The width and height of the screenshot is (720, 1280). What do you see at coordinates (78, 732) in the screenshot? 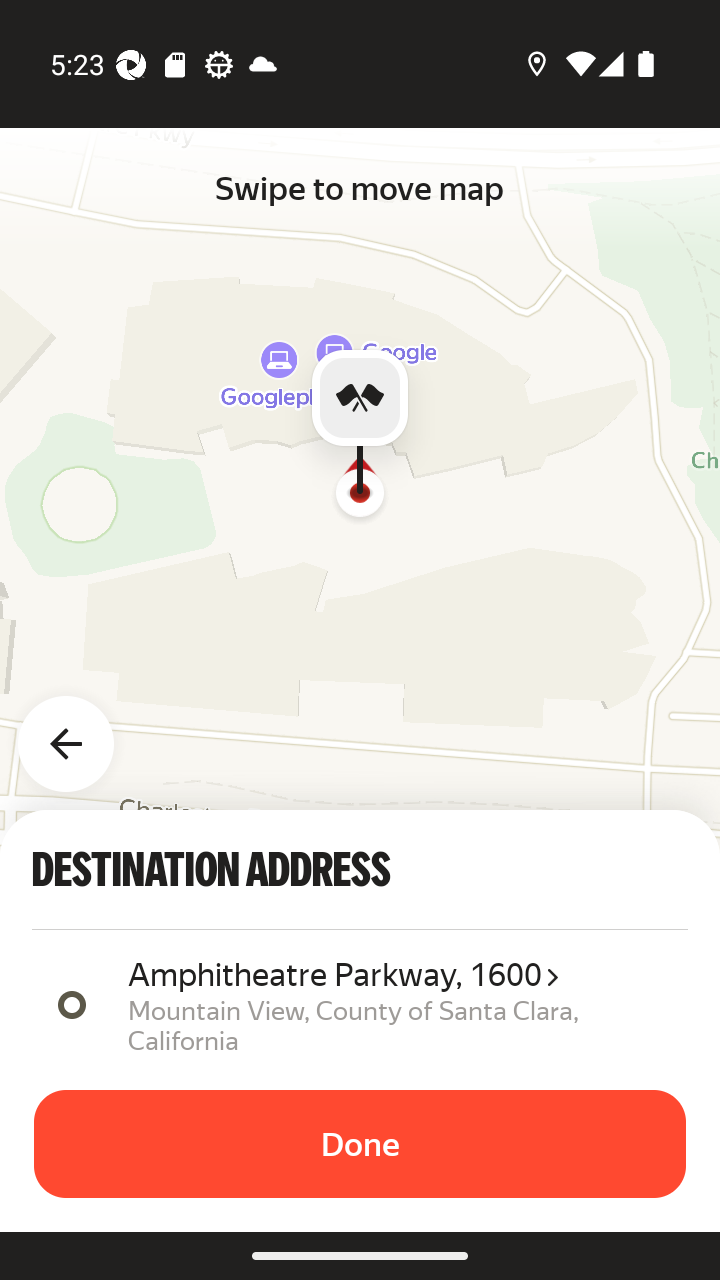
I see `Back` at bounding box center [78, 732].